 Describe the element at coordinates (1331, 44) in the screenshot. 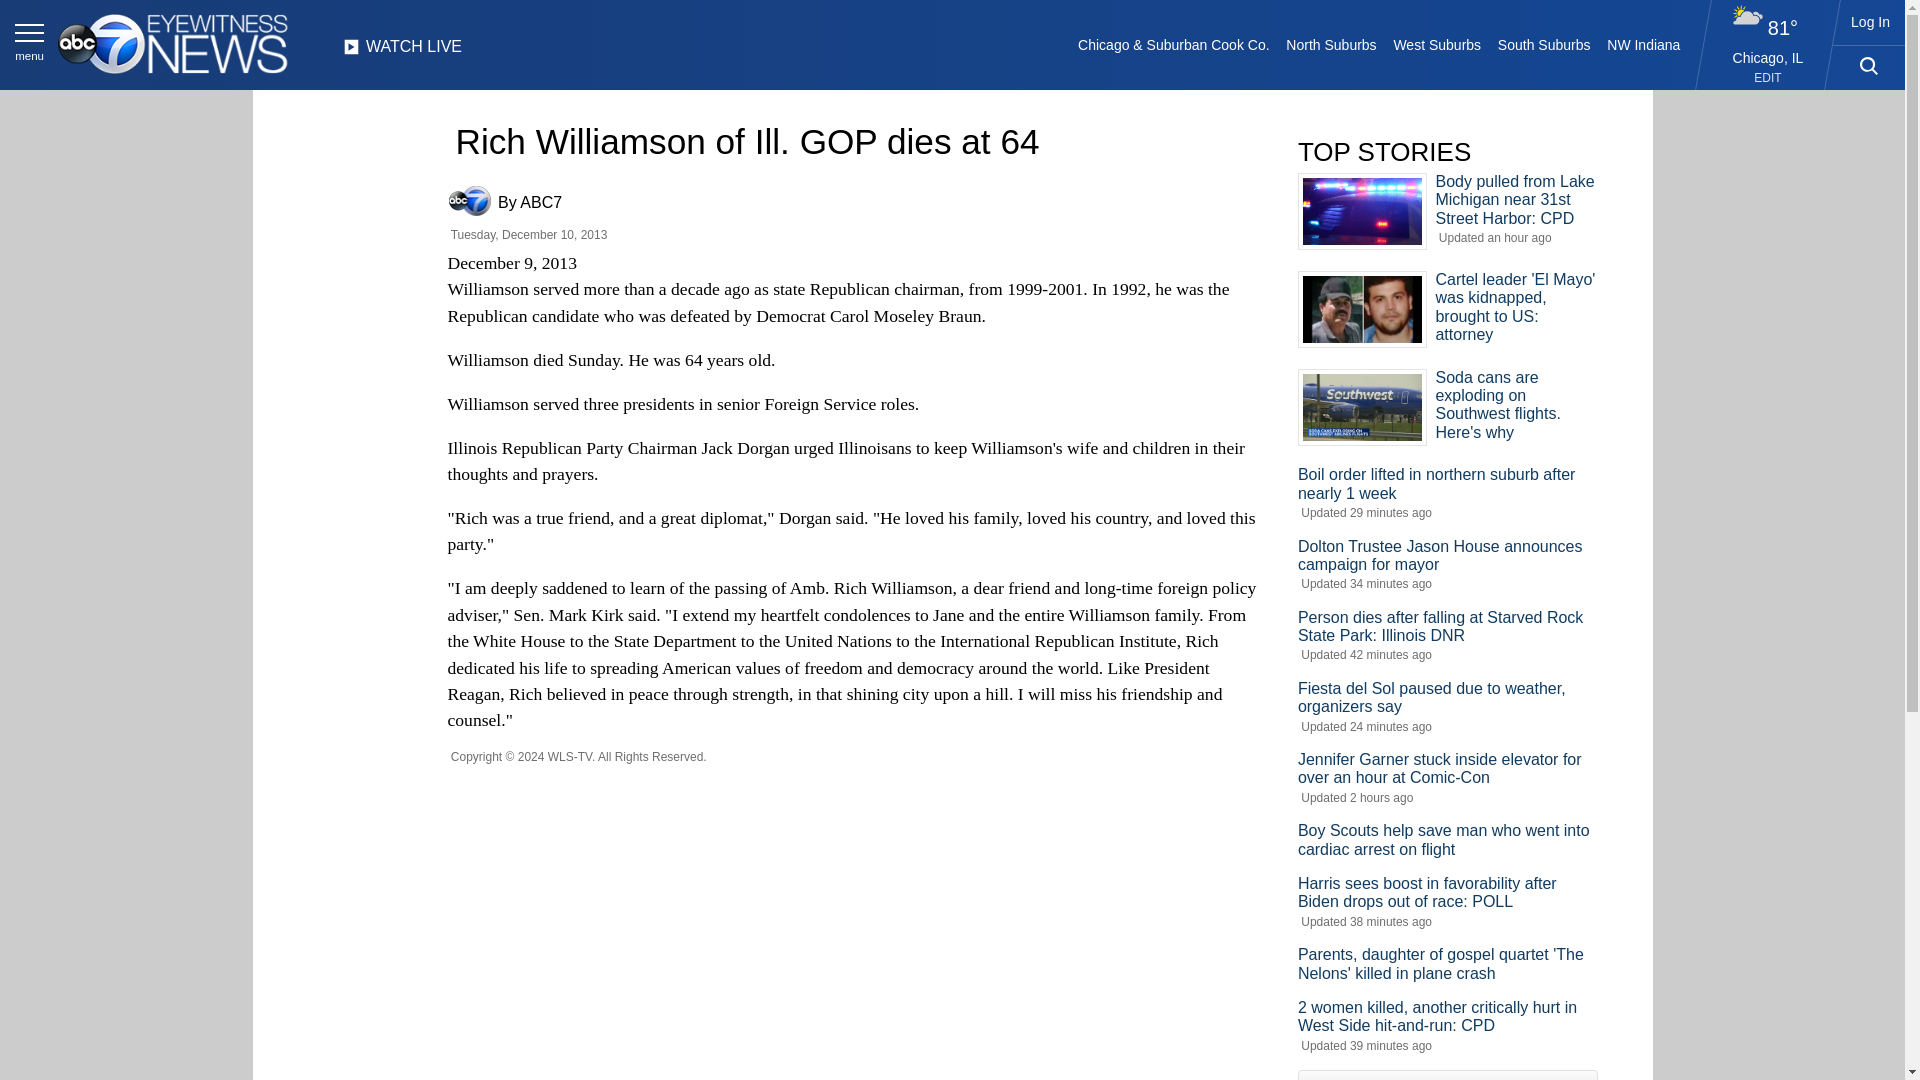

I see `North Suburbs` at that location.